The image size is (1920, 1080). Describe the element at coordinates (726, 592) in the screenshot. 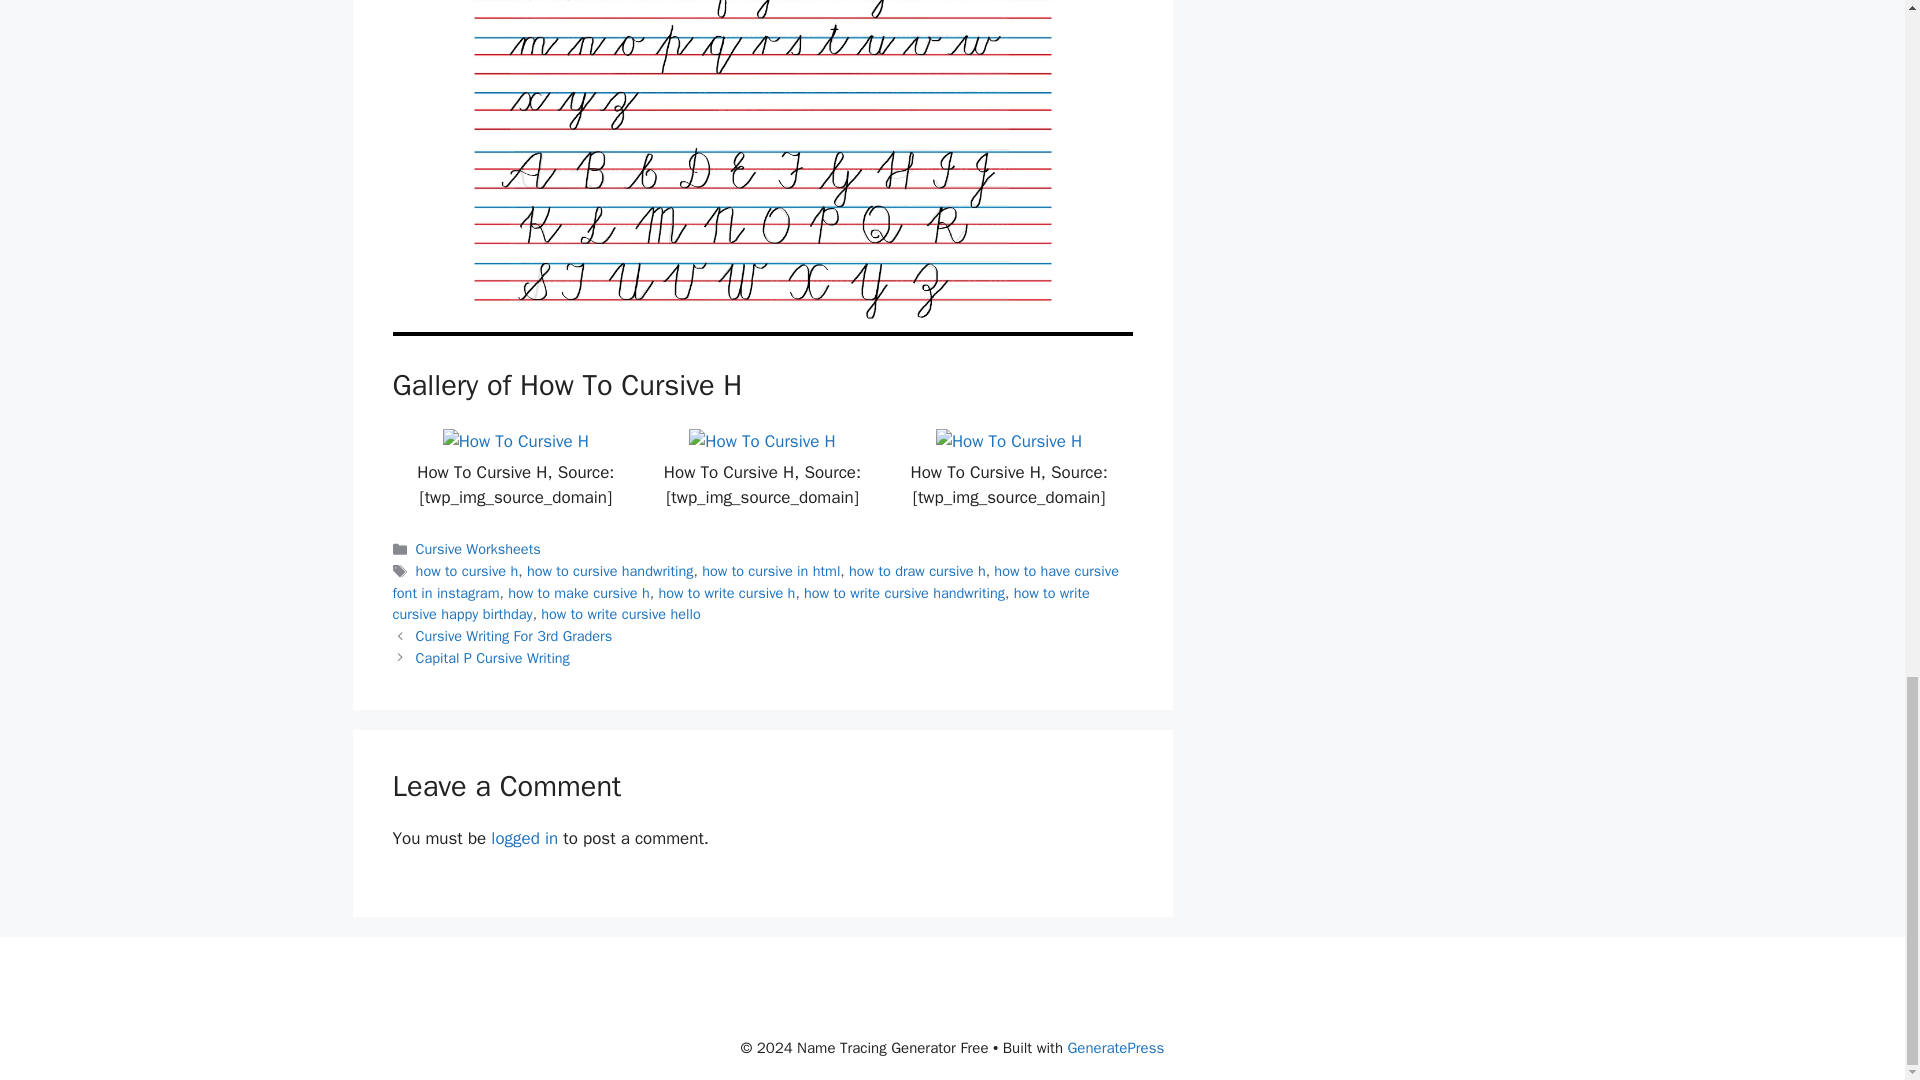

I see `how to write cursive h` at that location.